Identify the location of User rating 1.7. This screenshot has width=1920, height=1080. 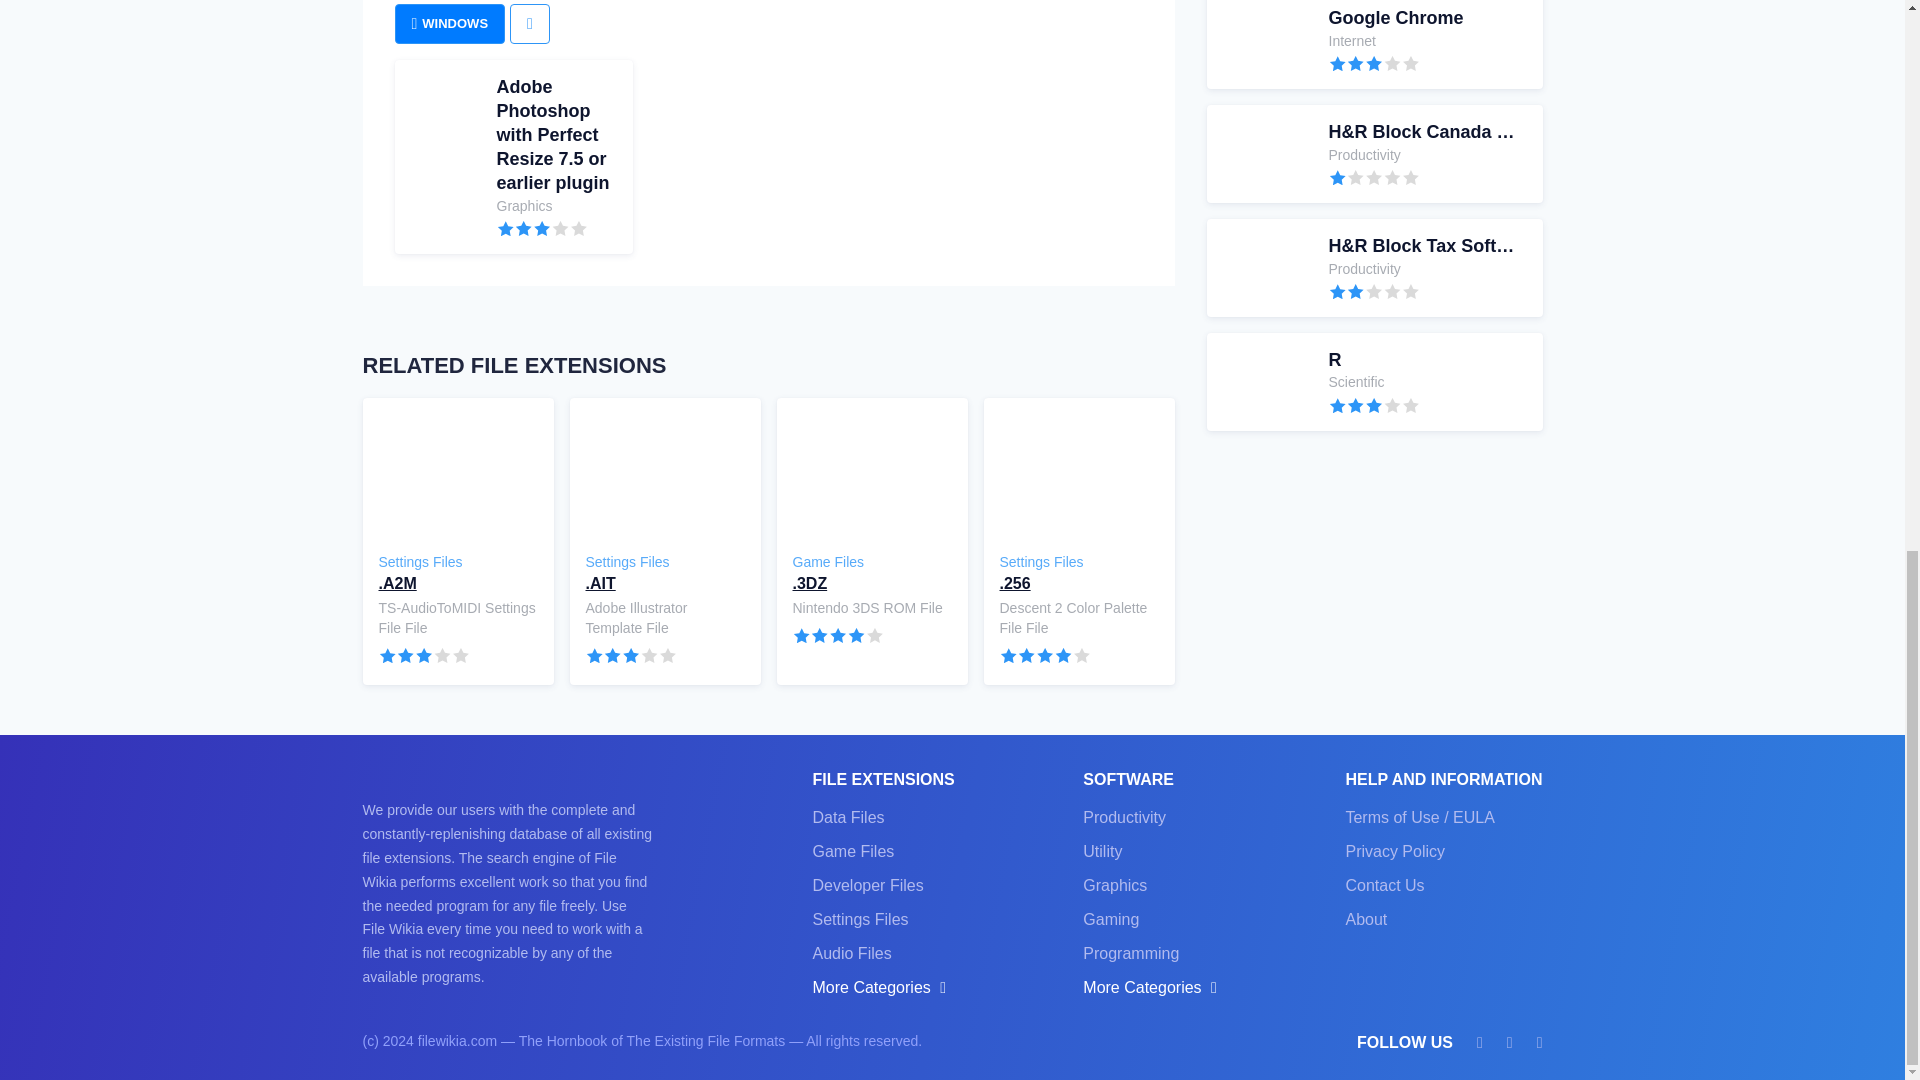
(1374, 176).